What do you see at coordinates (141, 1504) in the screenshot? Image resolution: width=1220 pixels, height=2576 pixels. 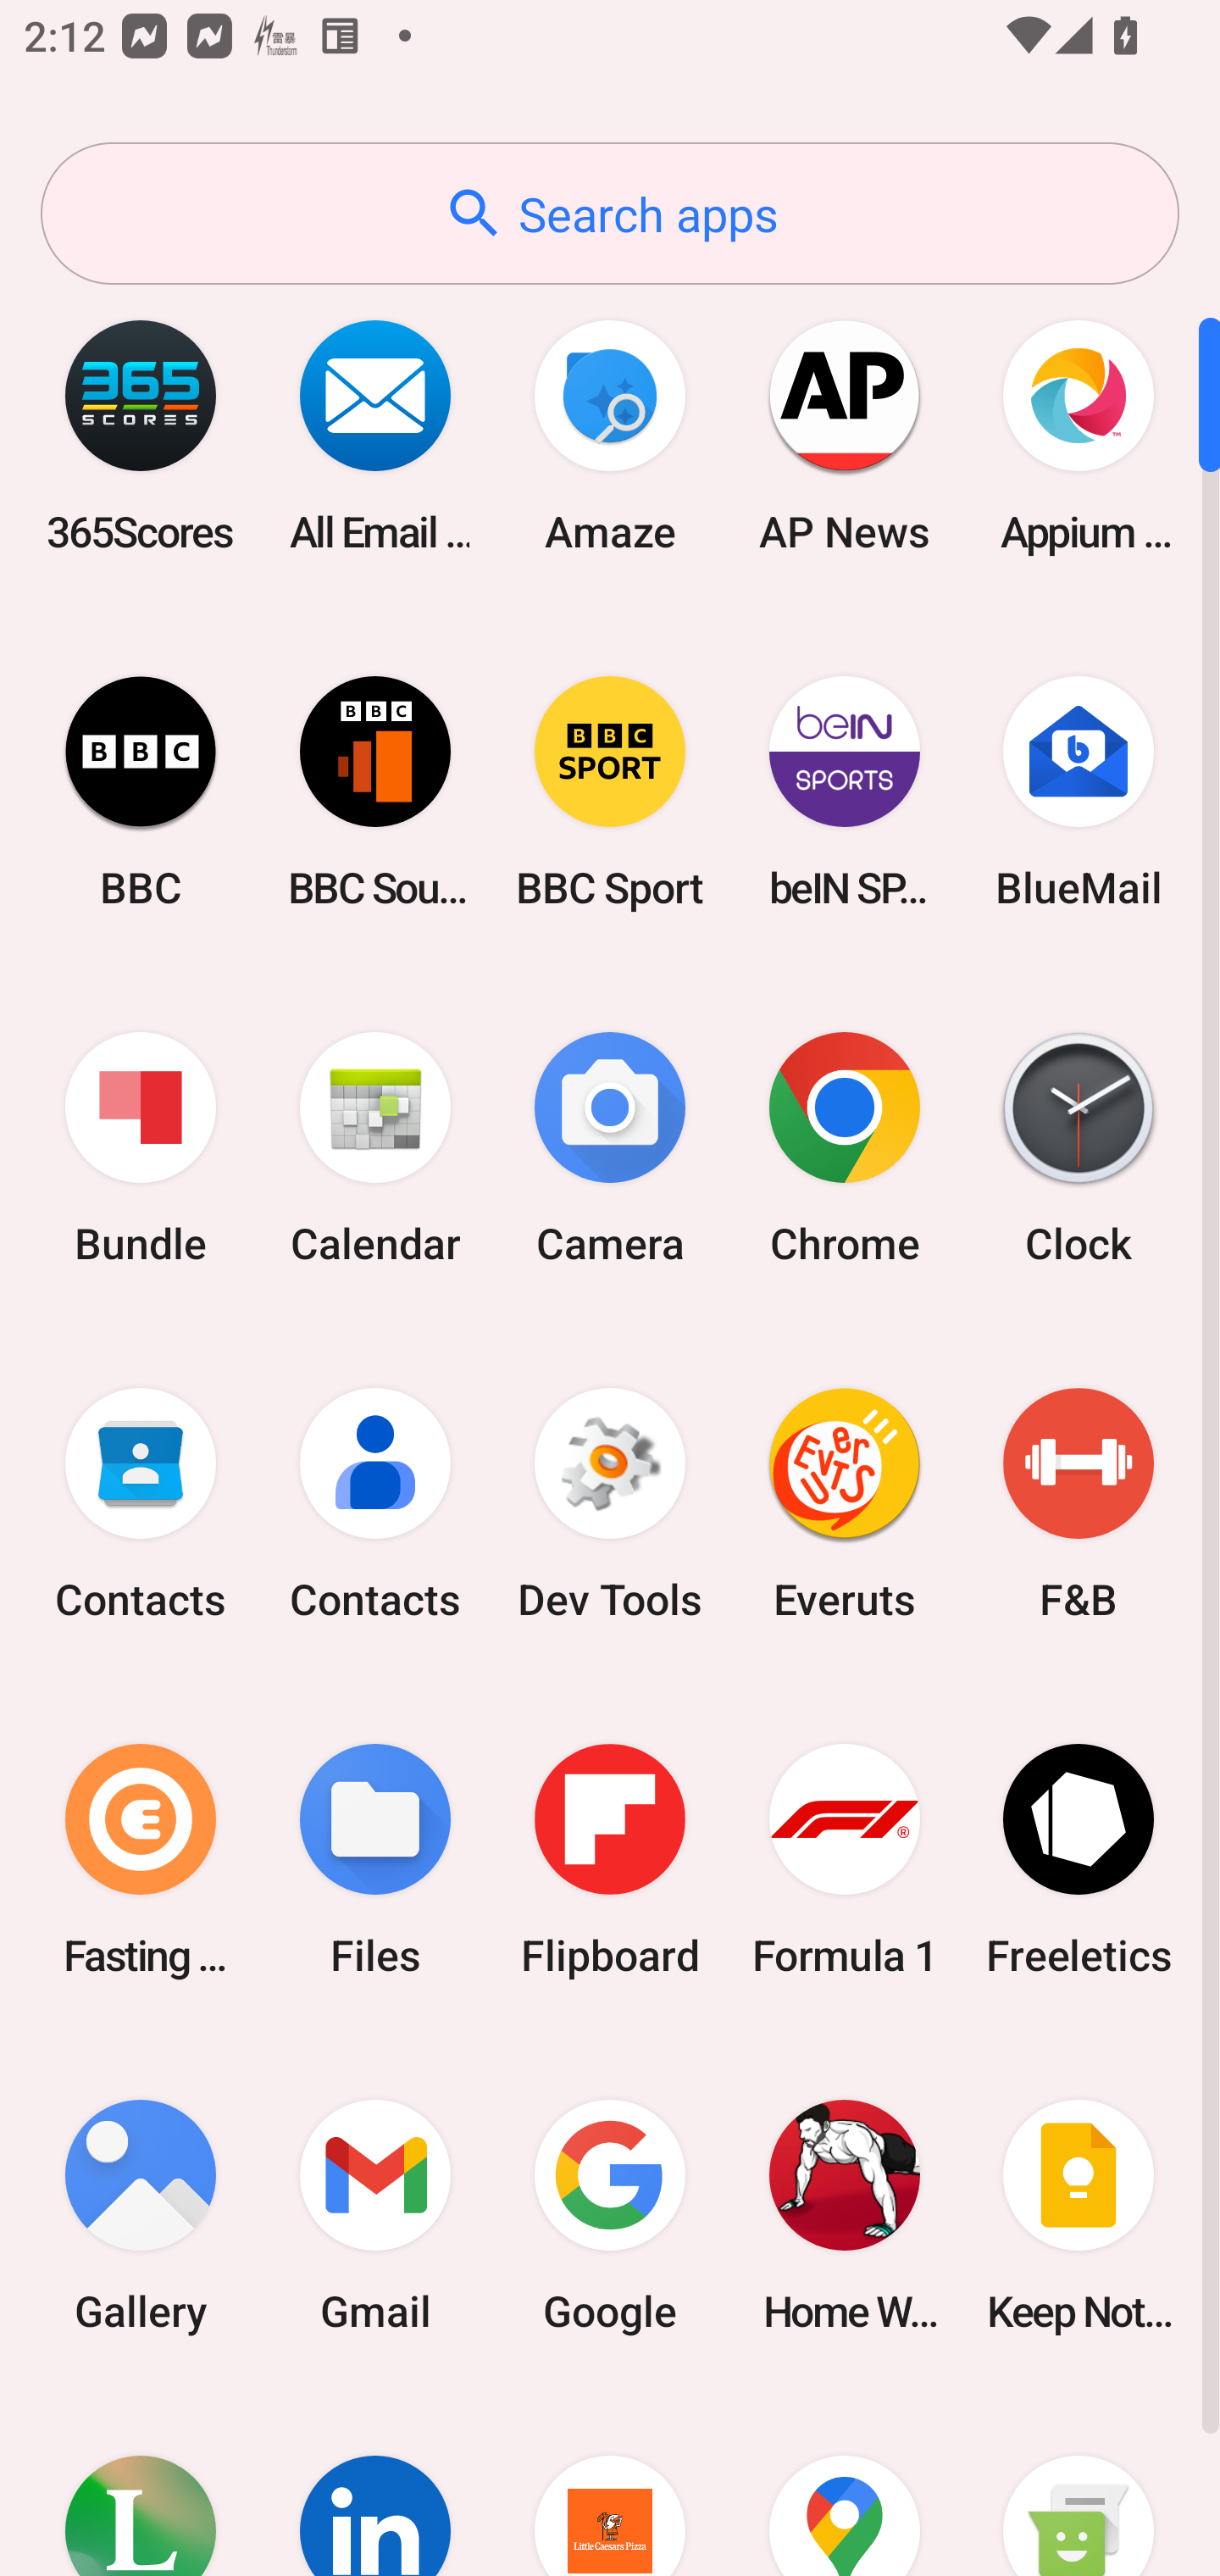 I see `Contacts` at bounding box center [141, 1504].